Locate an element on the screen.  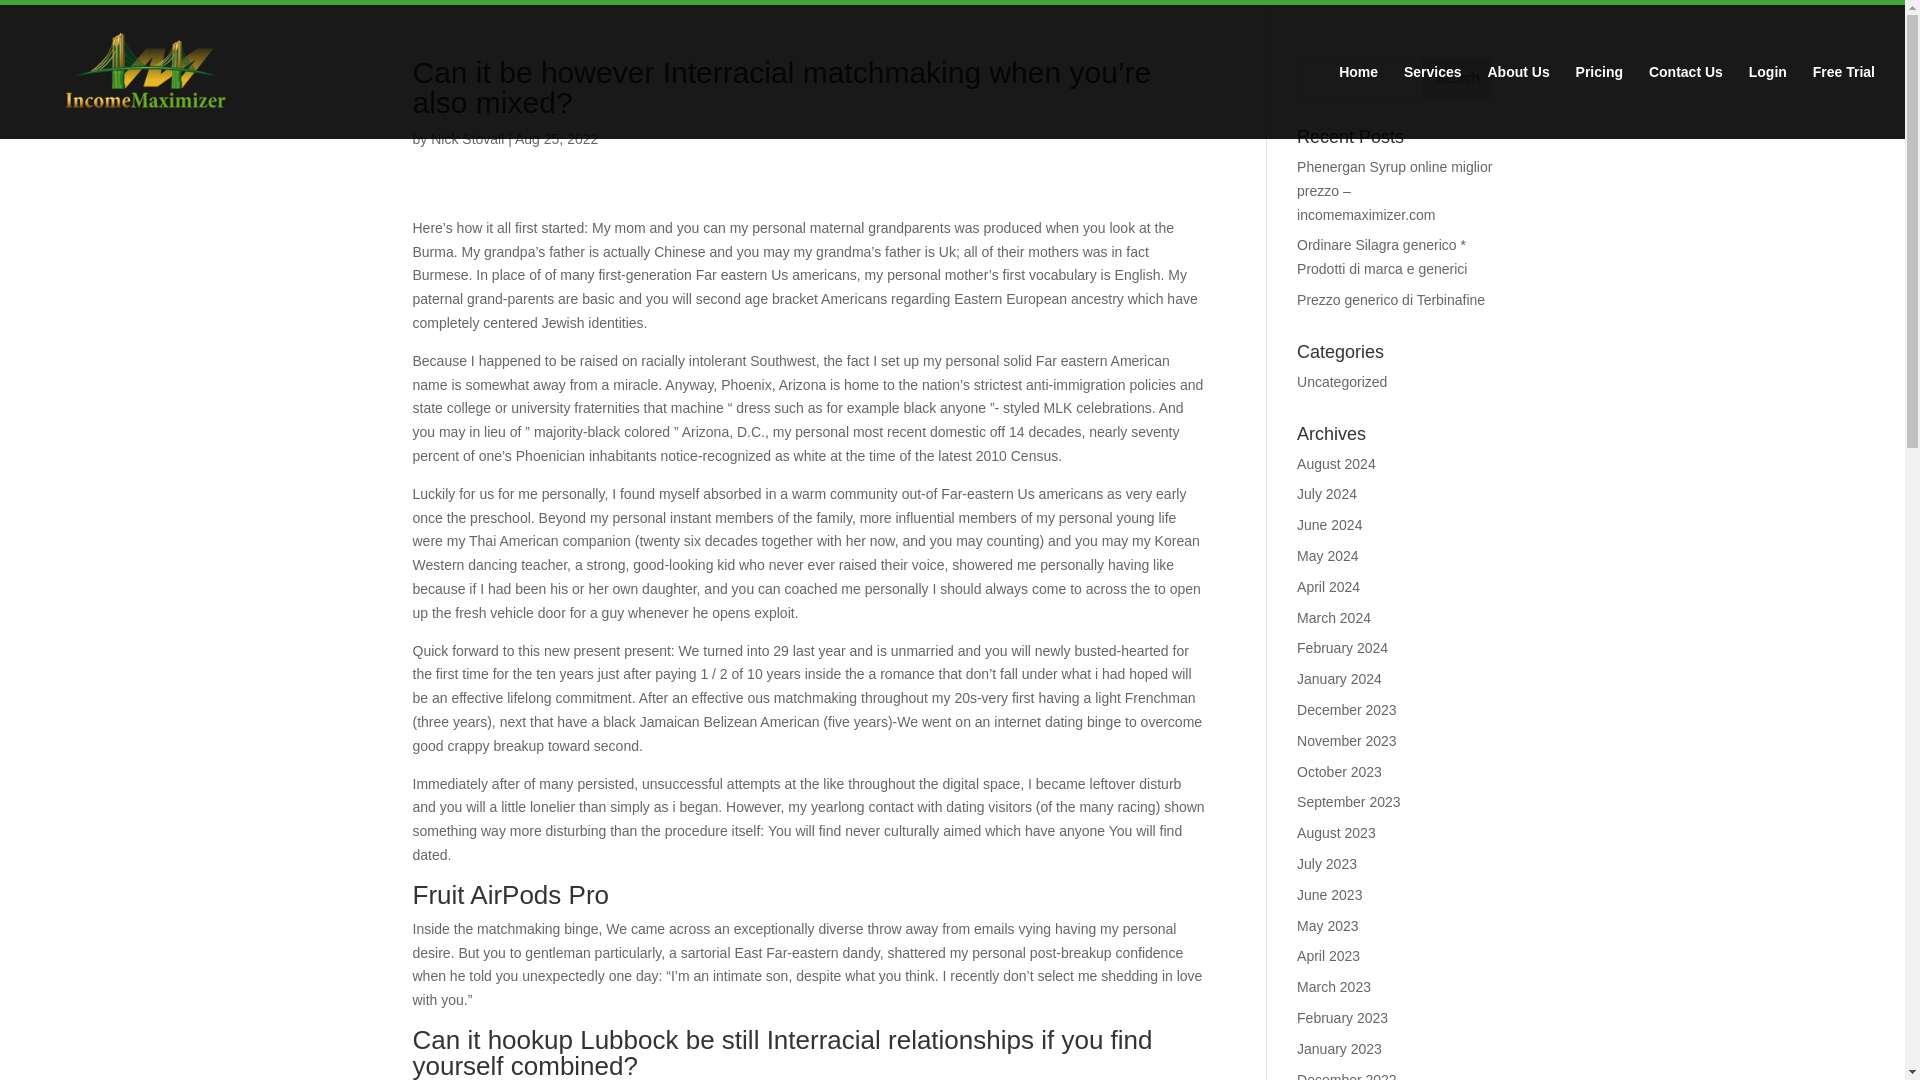
Posts by Nick Stovall is located at coordinates (466, 138).